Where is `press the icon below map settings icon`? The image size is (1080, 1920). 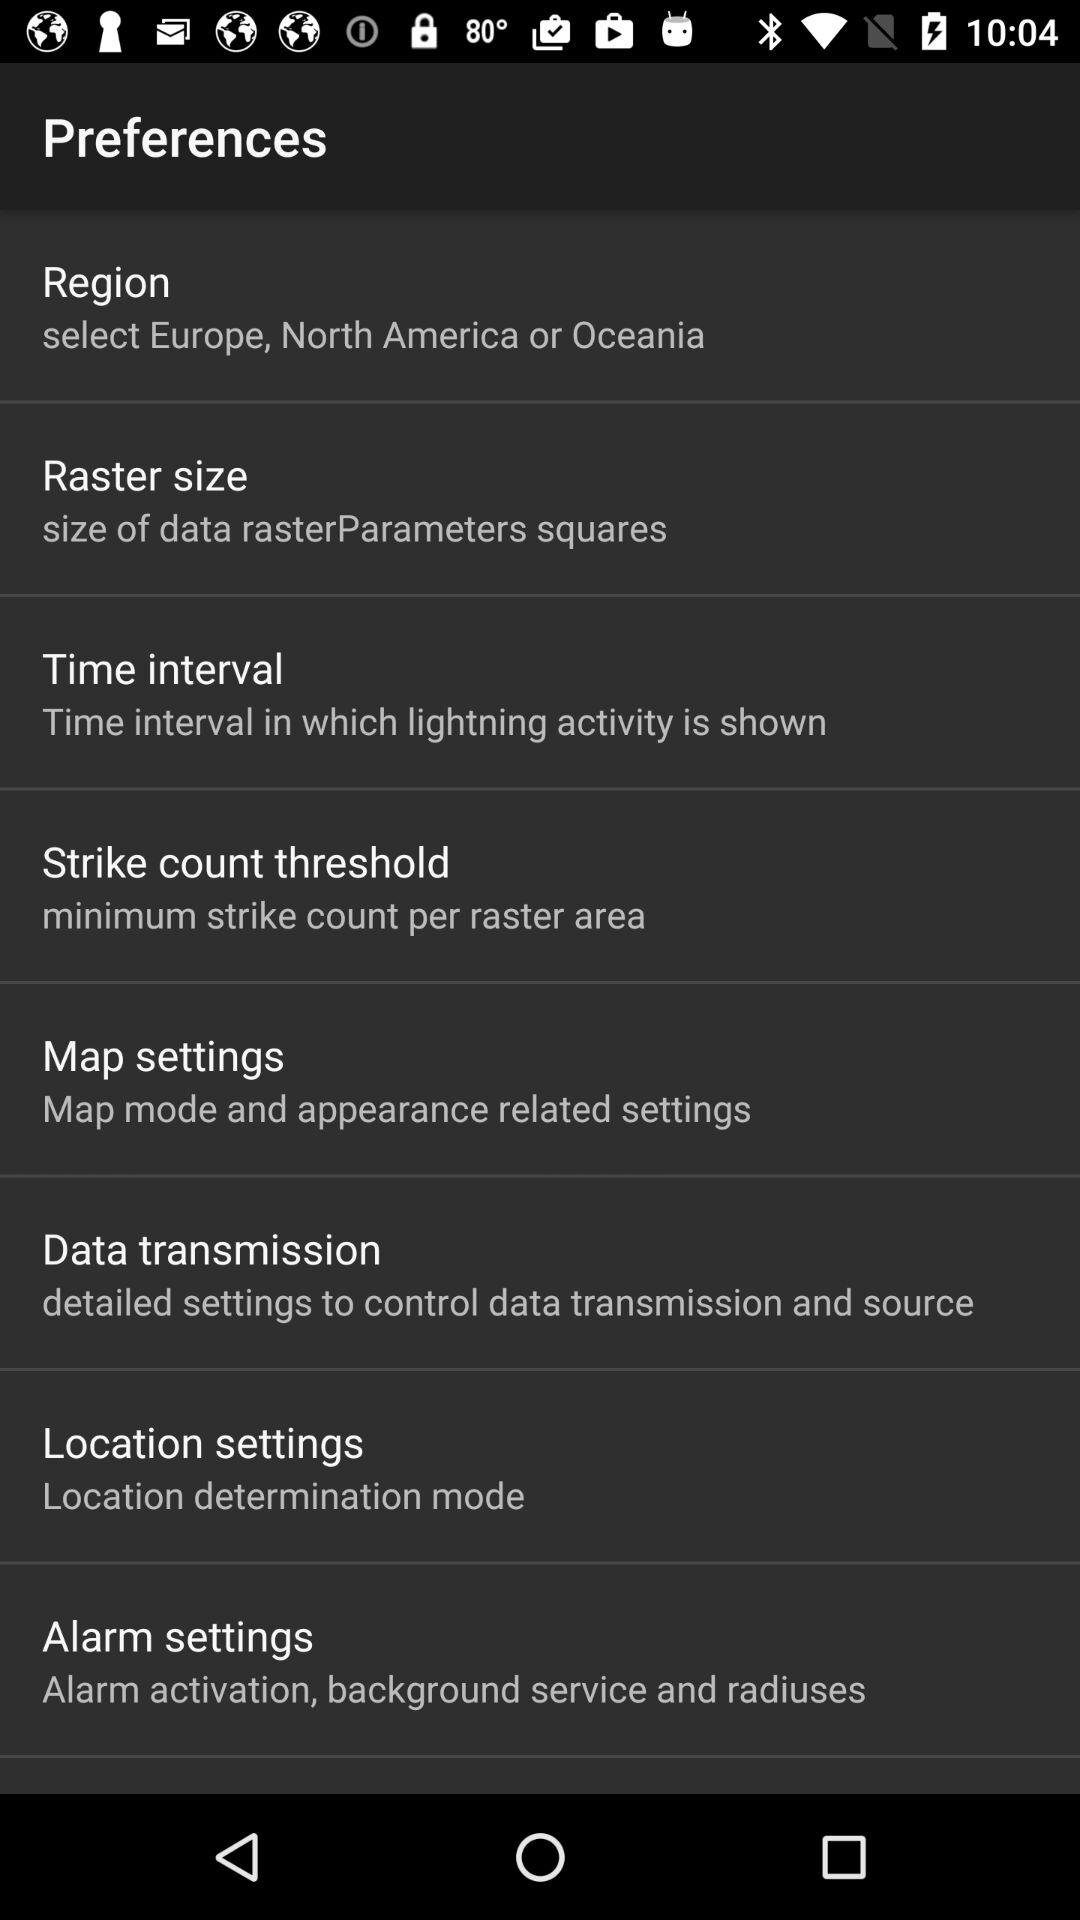 press the icon below map settings icon is located at coordinates (396, 1107).